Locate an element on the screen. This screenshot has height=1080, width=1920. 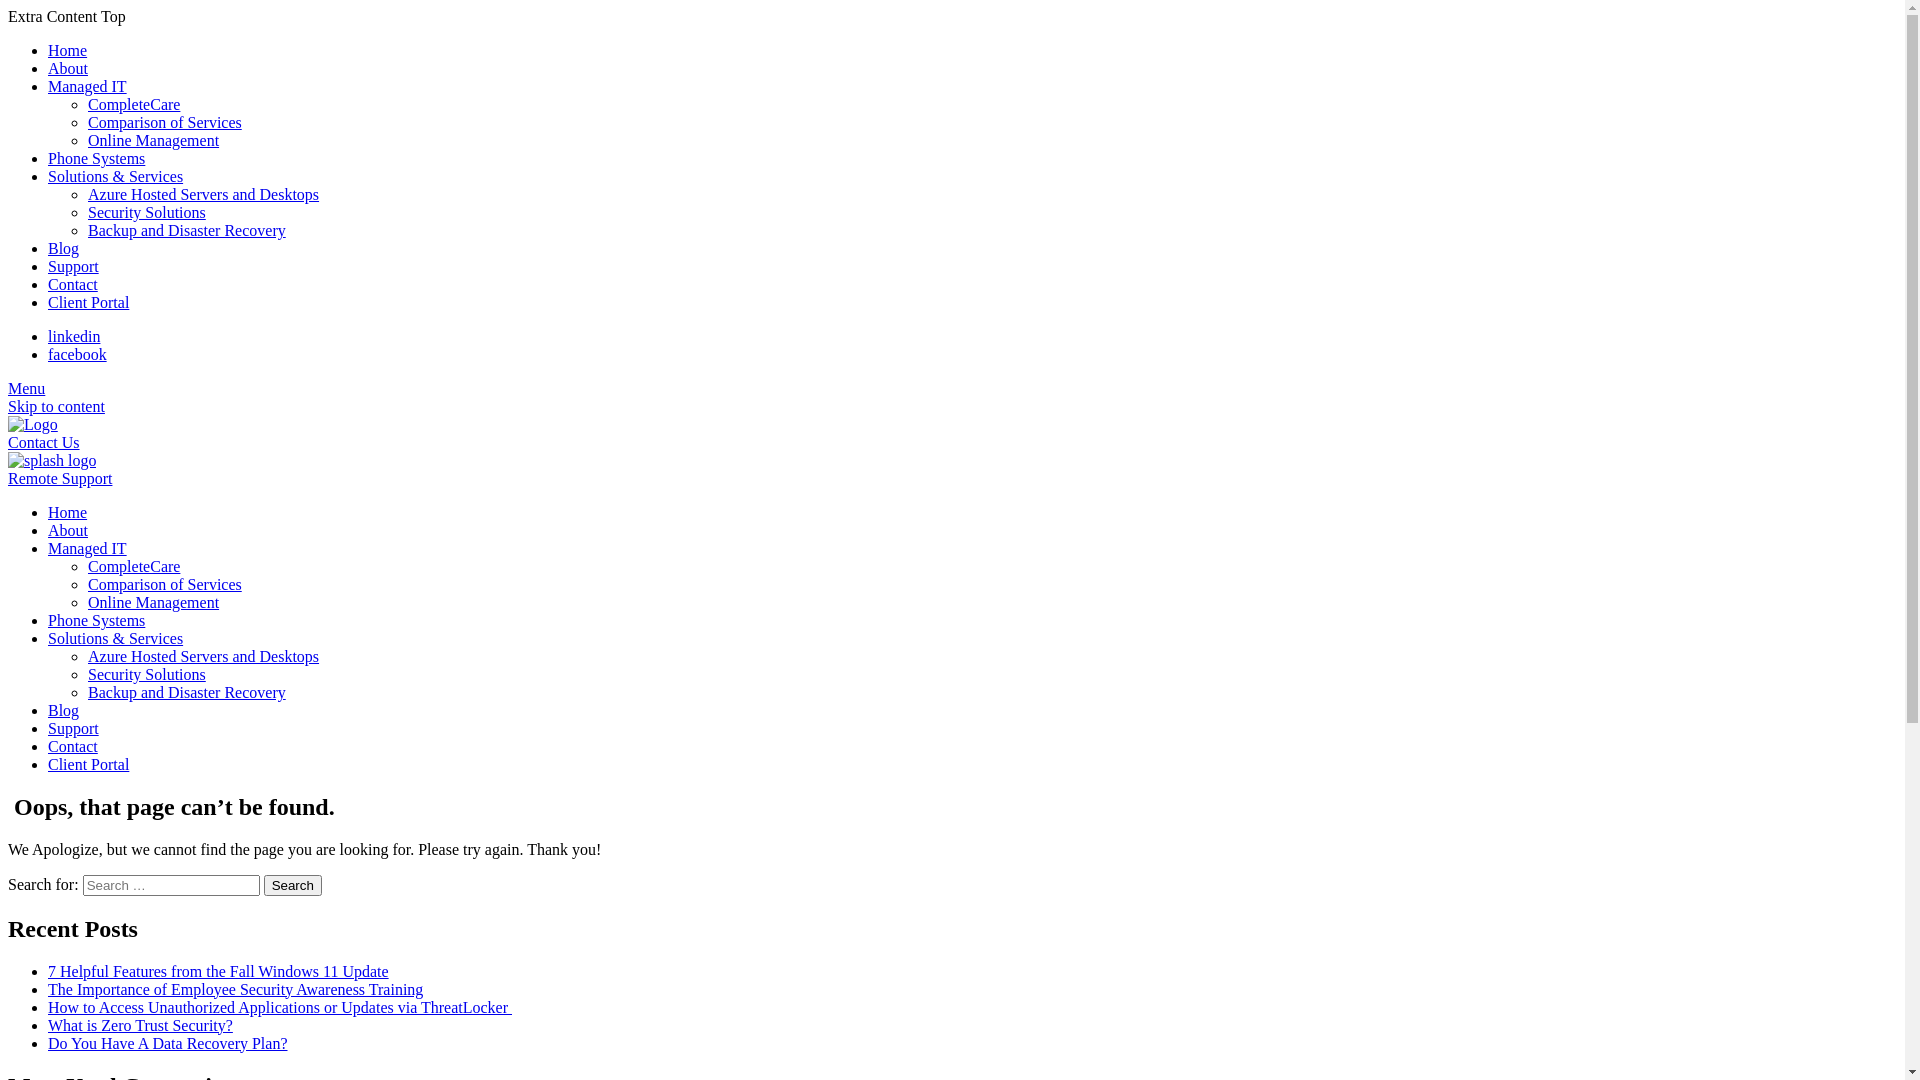
Menu is located at coordinates (26, 388).